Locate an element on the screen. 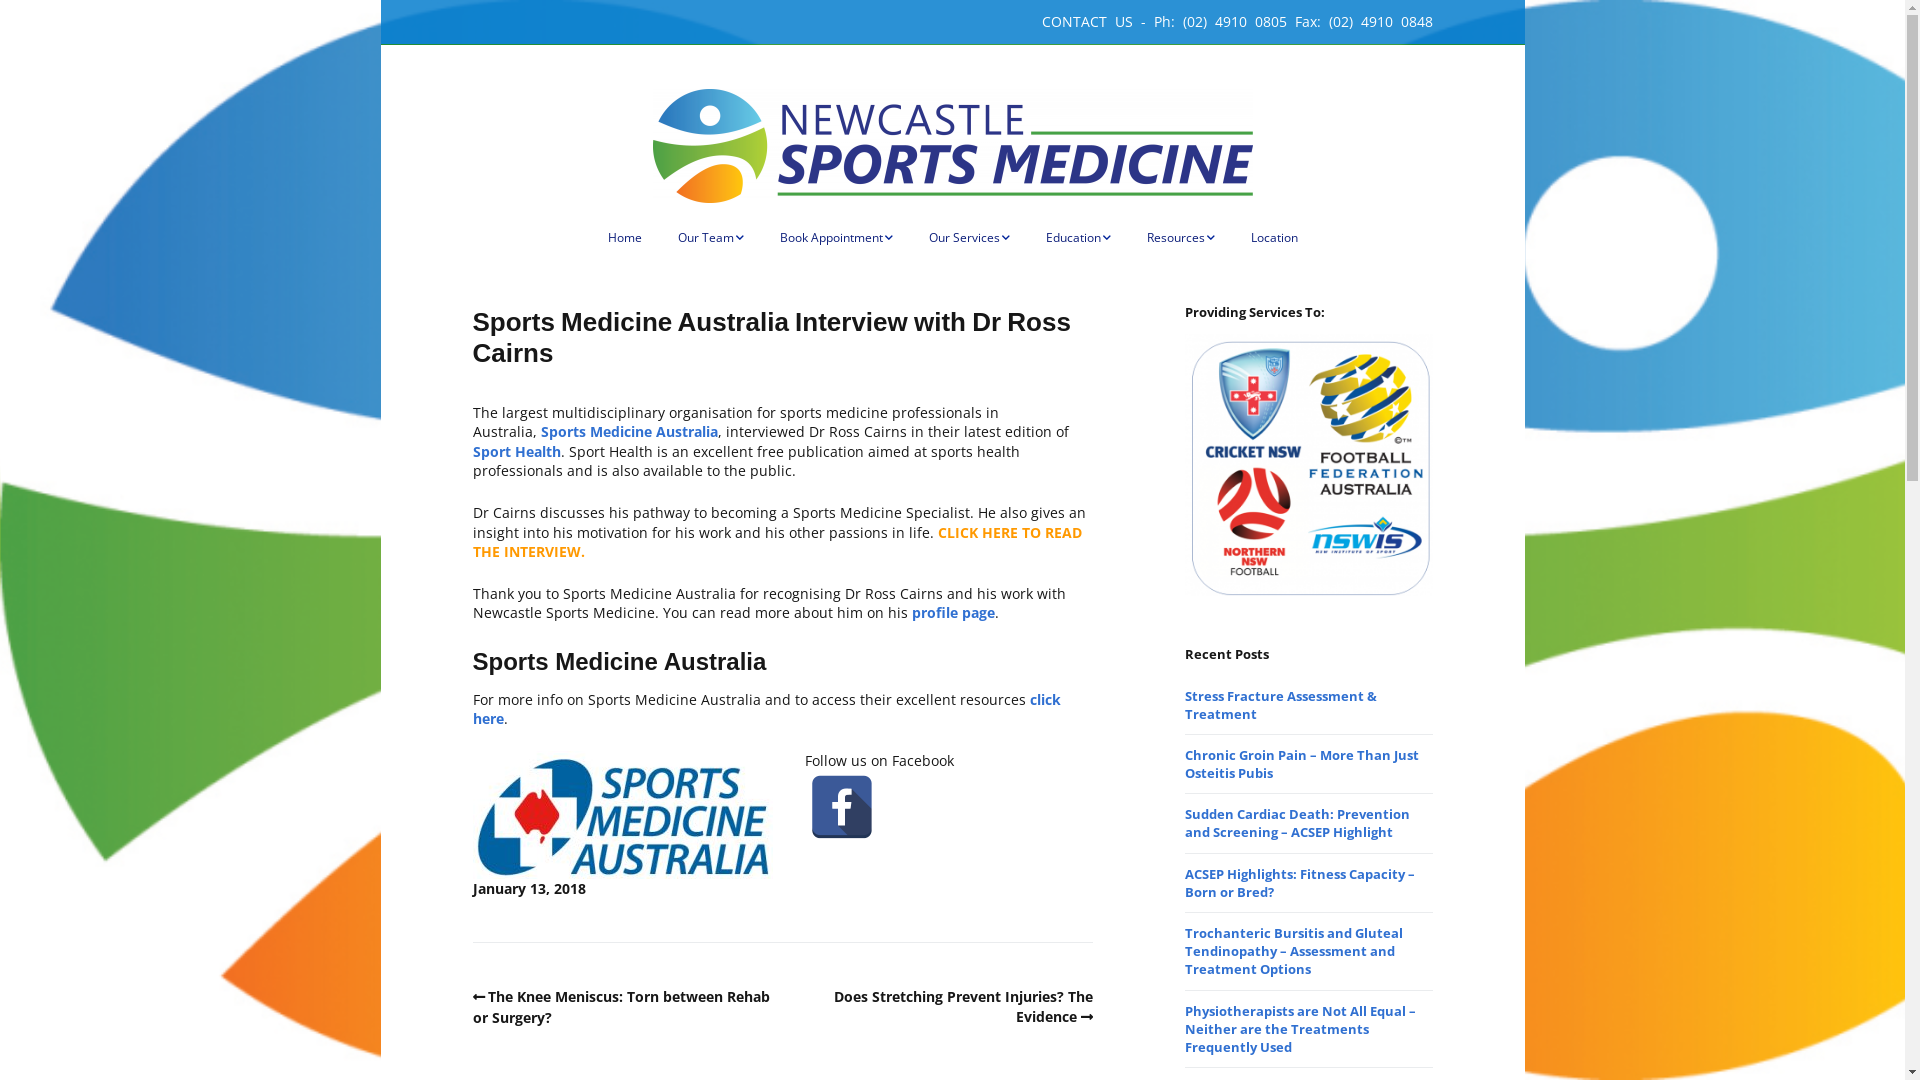 The image size is (1920, 1080). Home is located at coordinates (625, 238).